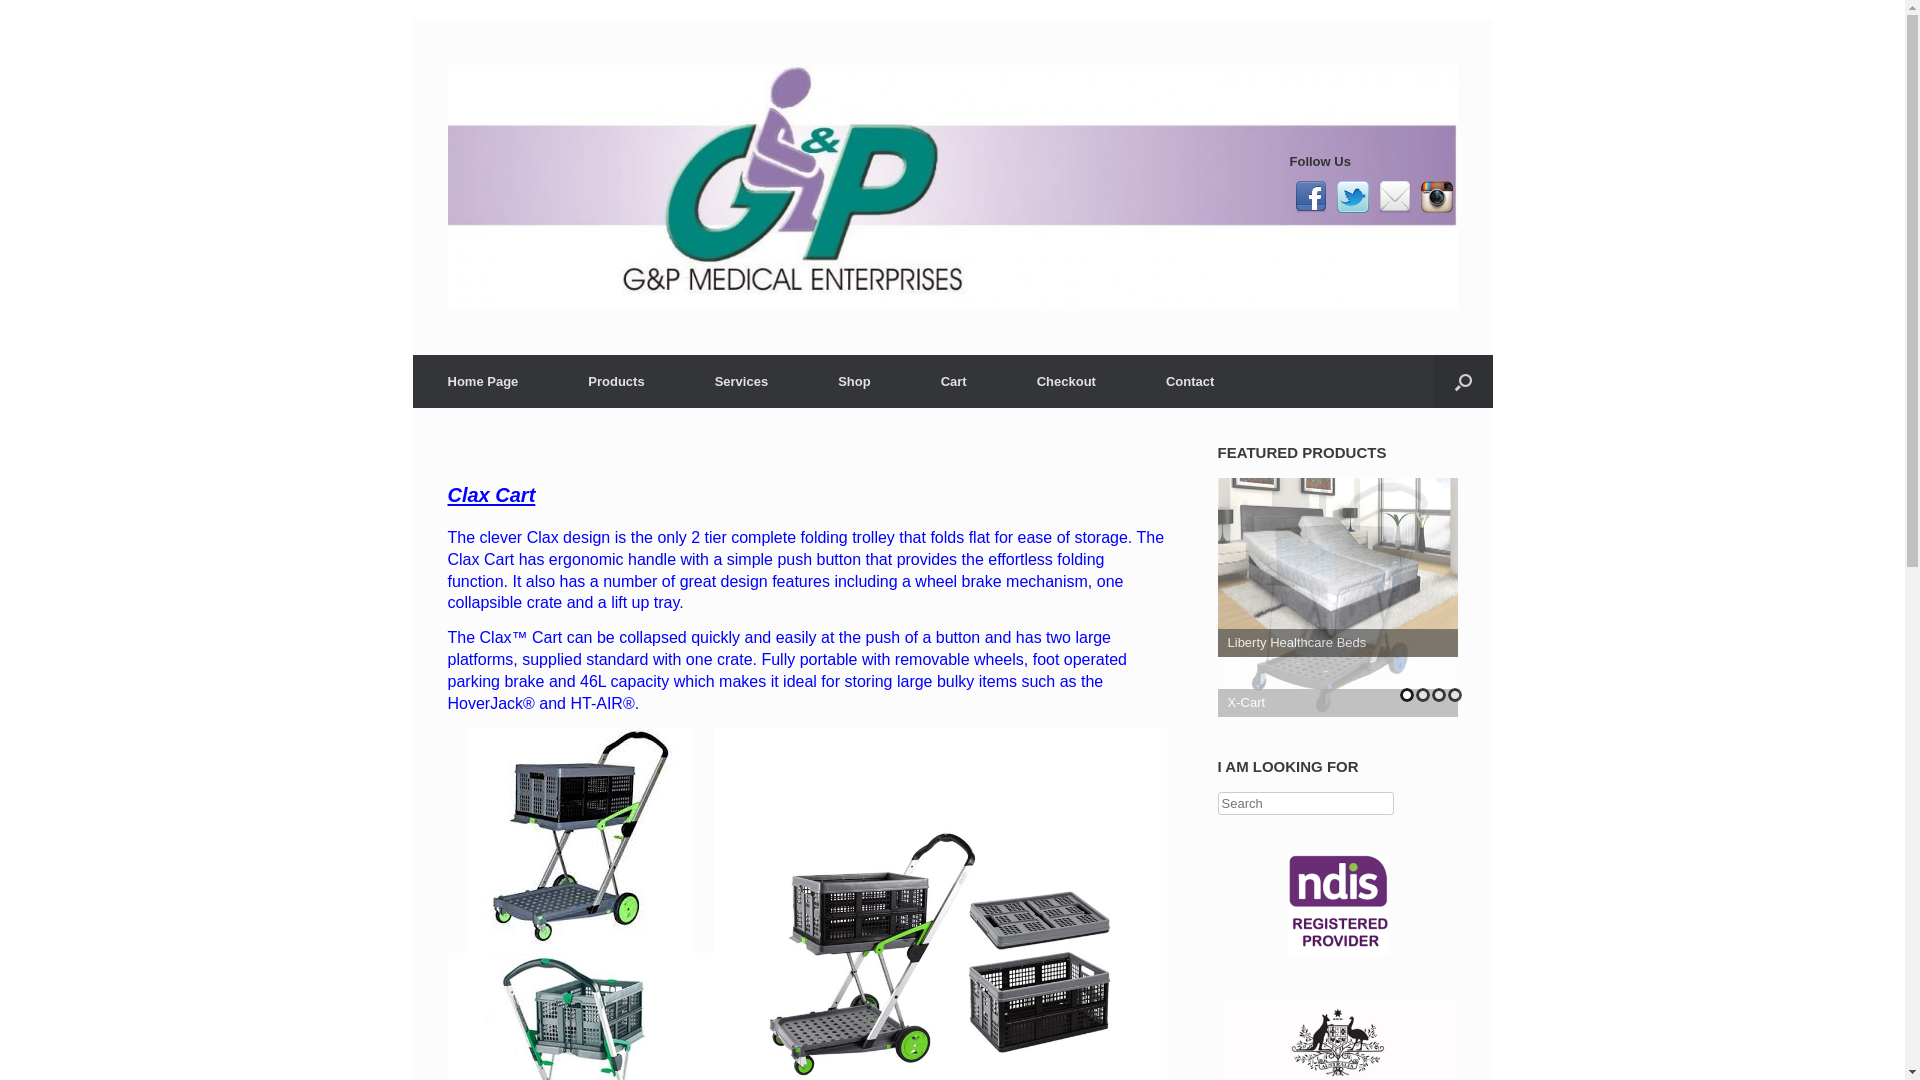 The image size is (1920, 1080). I want to click on Cart, so click(954, 382).